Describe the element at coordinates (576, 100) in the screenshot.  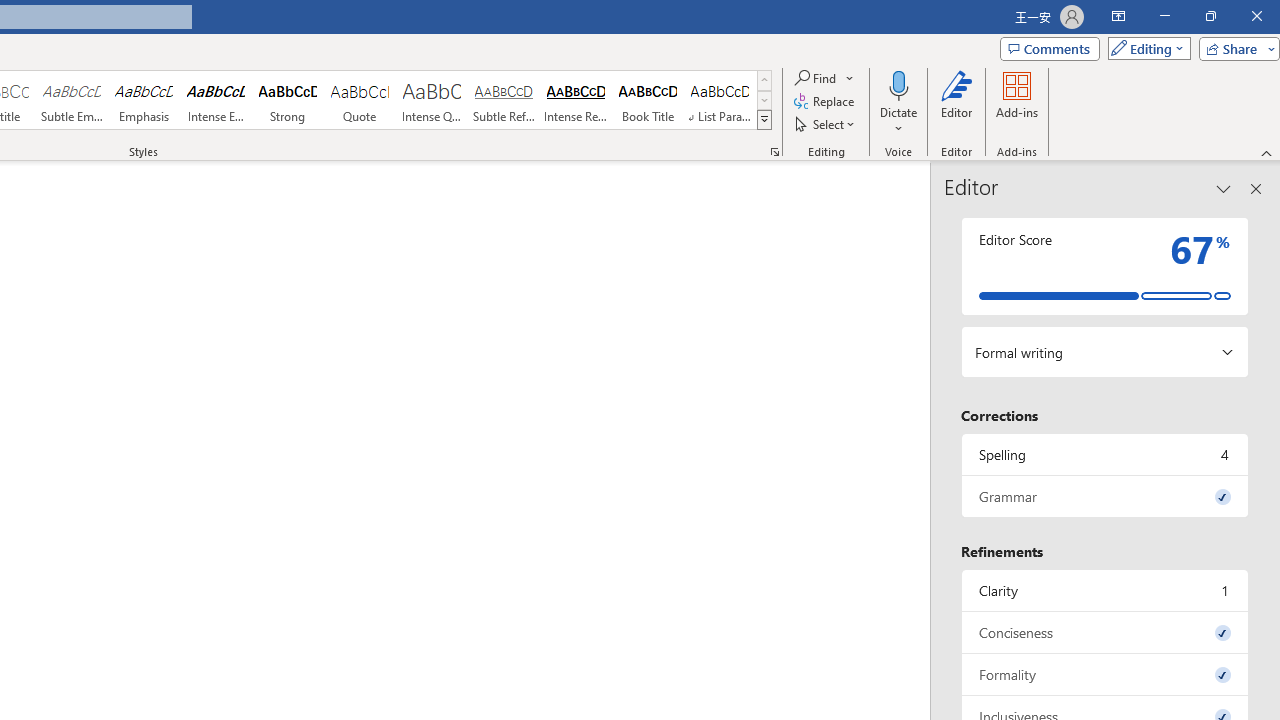
I see `Intense Reference` at that location.